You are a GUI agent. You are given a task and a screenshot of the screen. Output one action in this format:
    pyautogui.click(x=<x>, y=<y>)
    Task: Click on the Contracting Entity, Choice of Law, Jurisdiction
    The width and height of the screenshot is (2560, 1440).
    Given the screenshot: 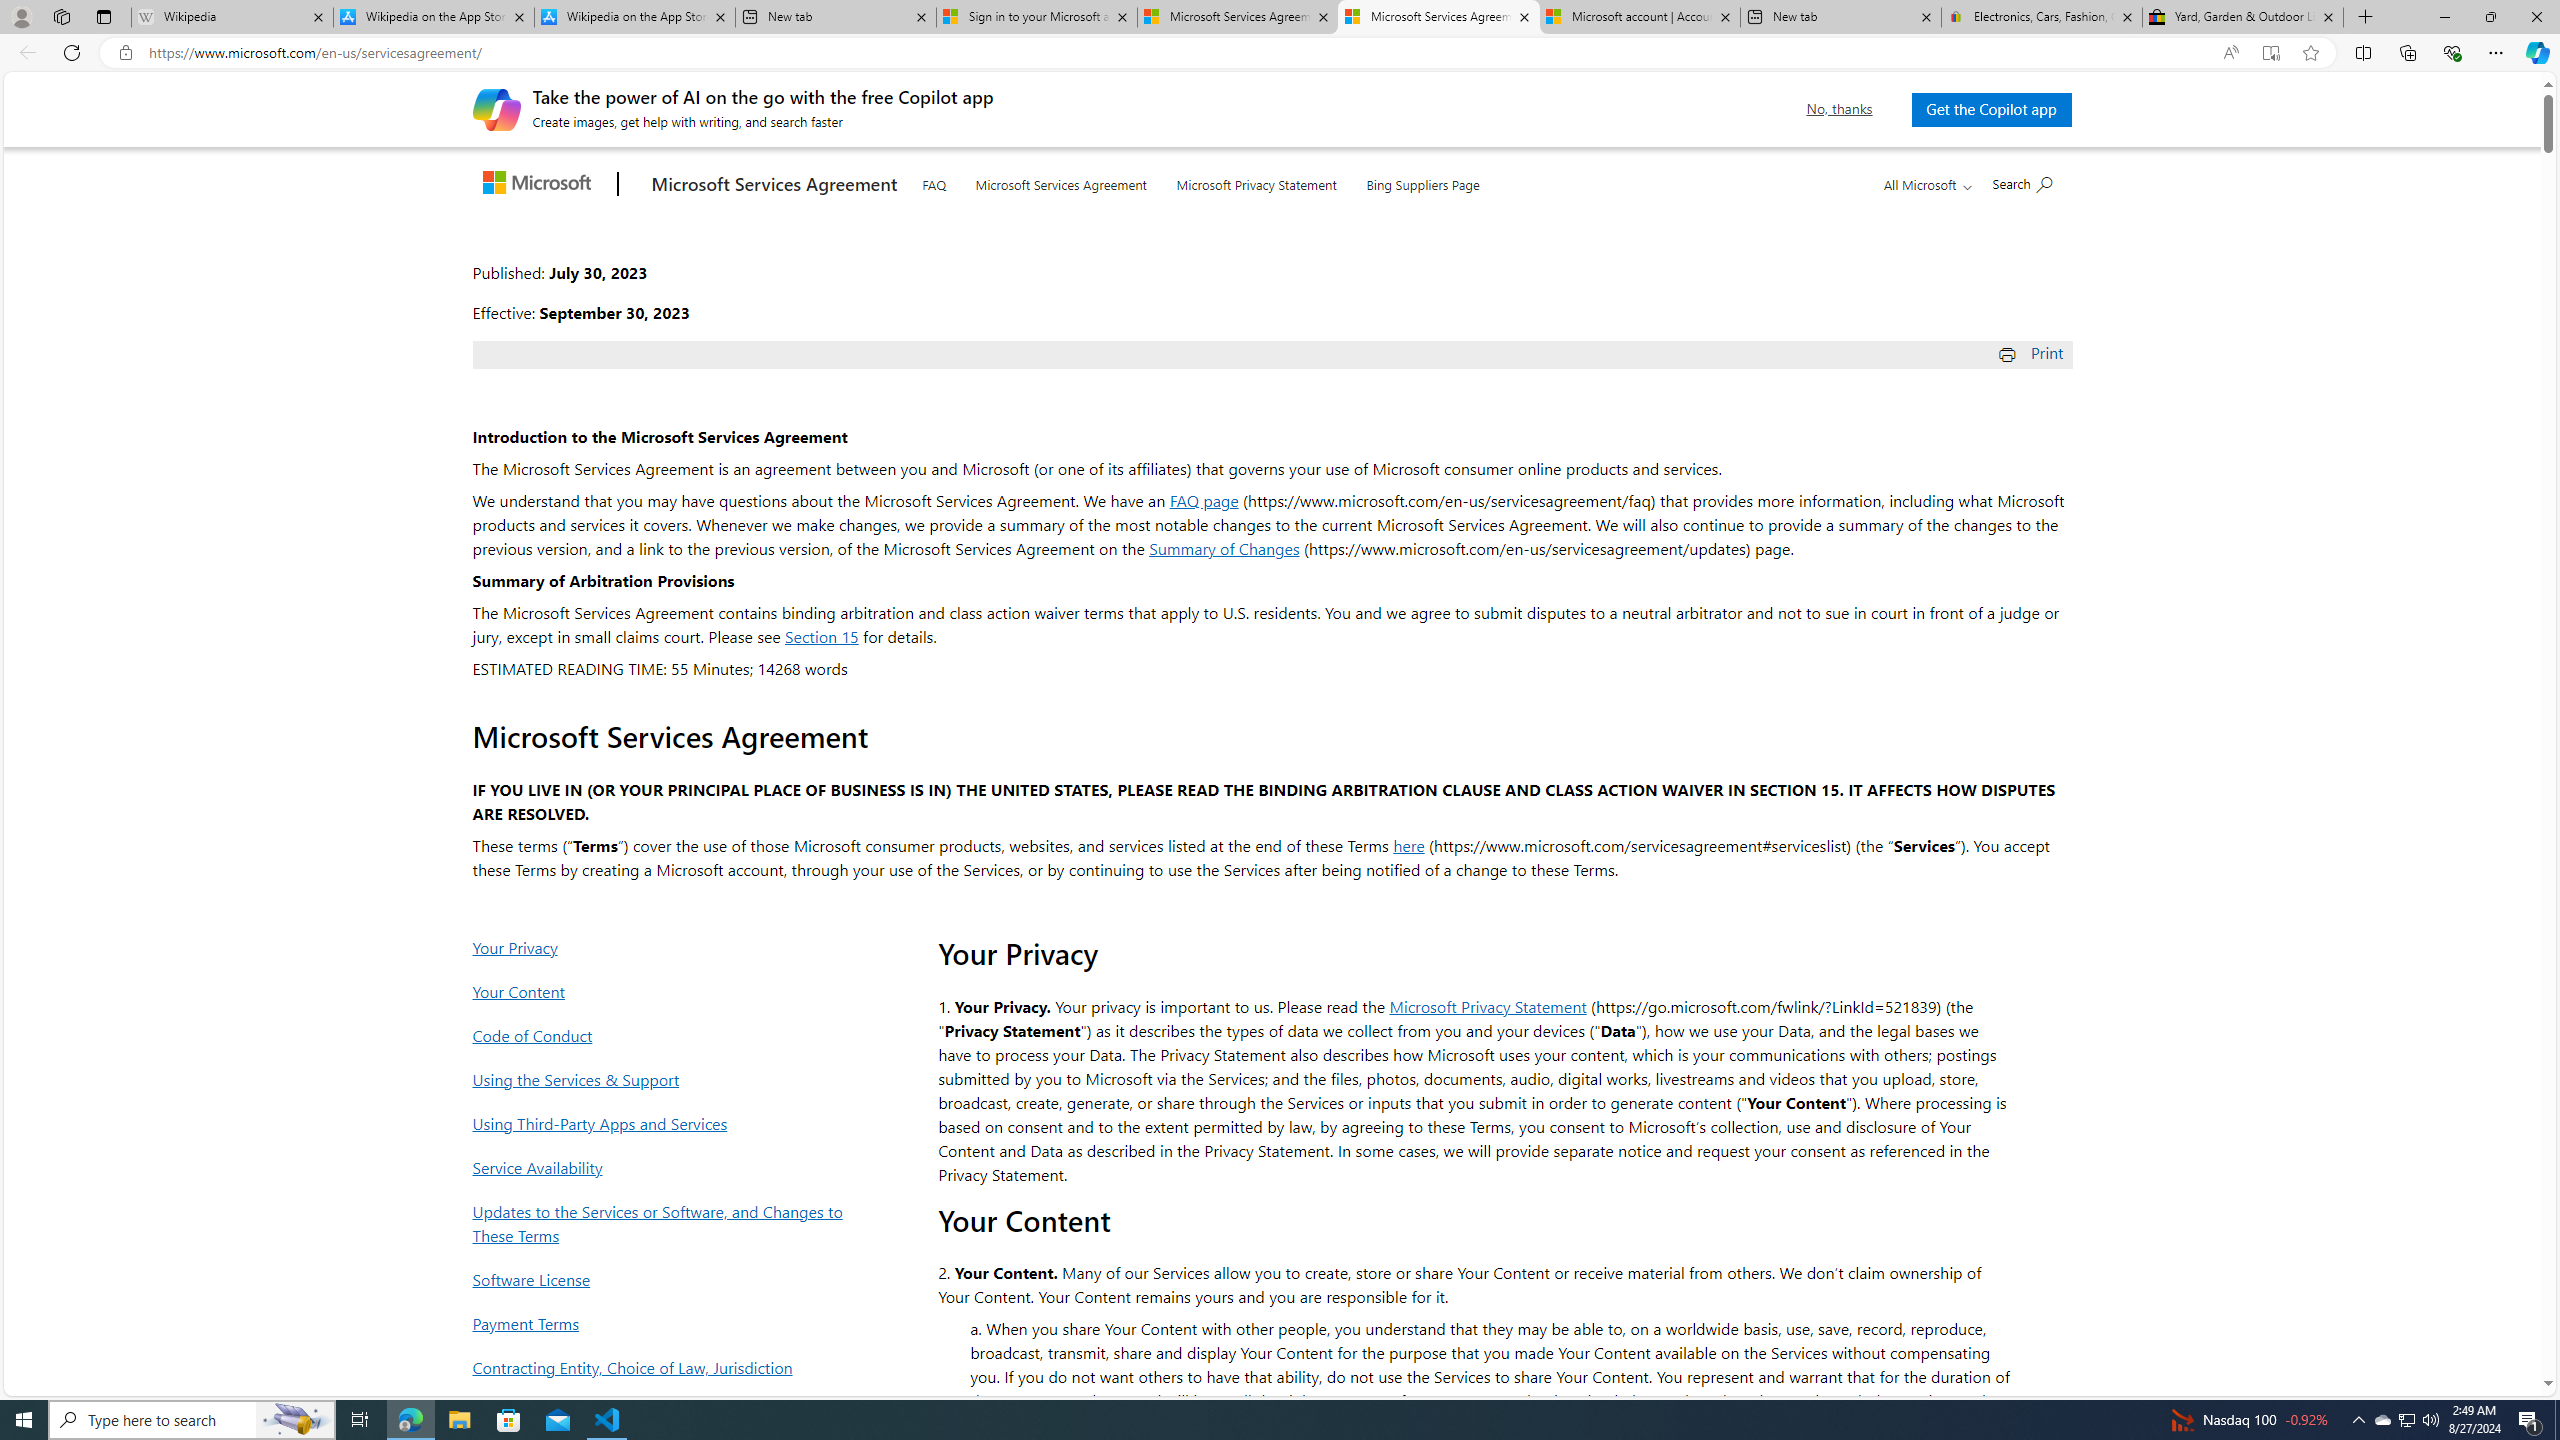 What is the action you would take?
    pyautogui.click(x=663, y=1367)
    